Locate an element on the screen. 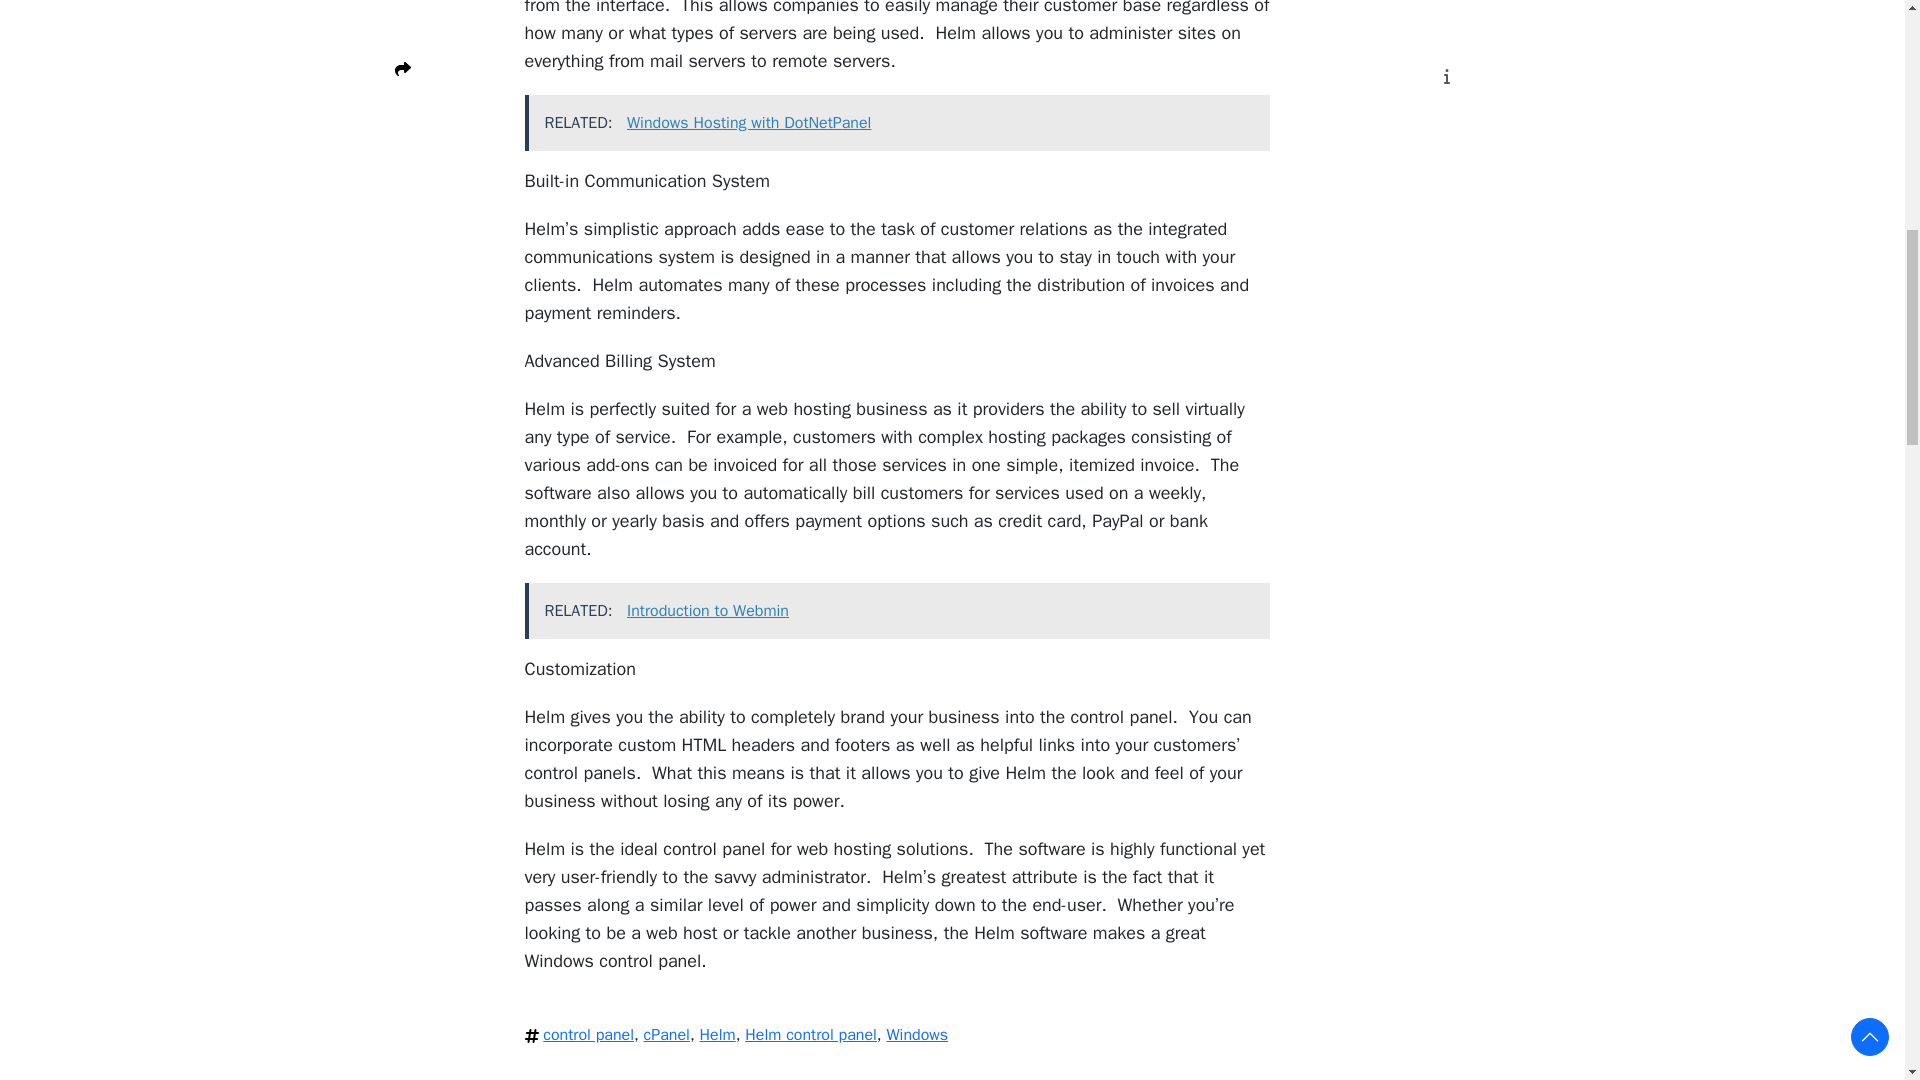 This screenshot has width=1920, height=1080. RELATED:   Introduction to Webmin is located at coordinates (896, 611).